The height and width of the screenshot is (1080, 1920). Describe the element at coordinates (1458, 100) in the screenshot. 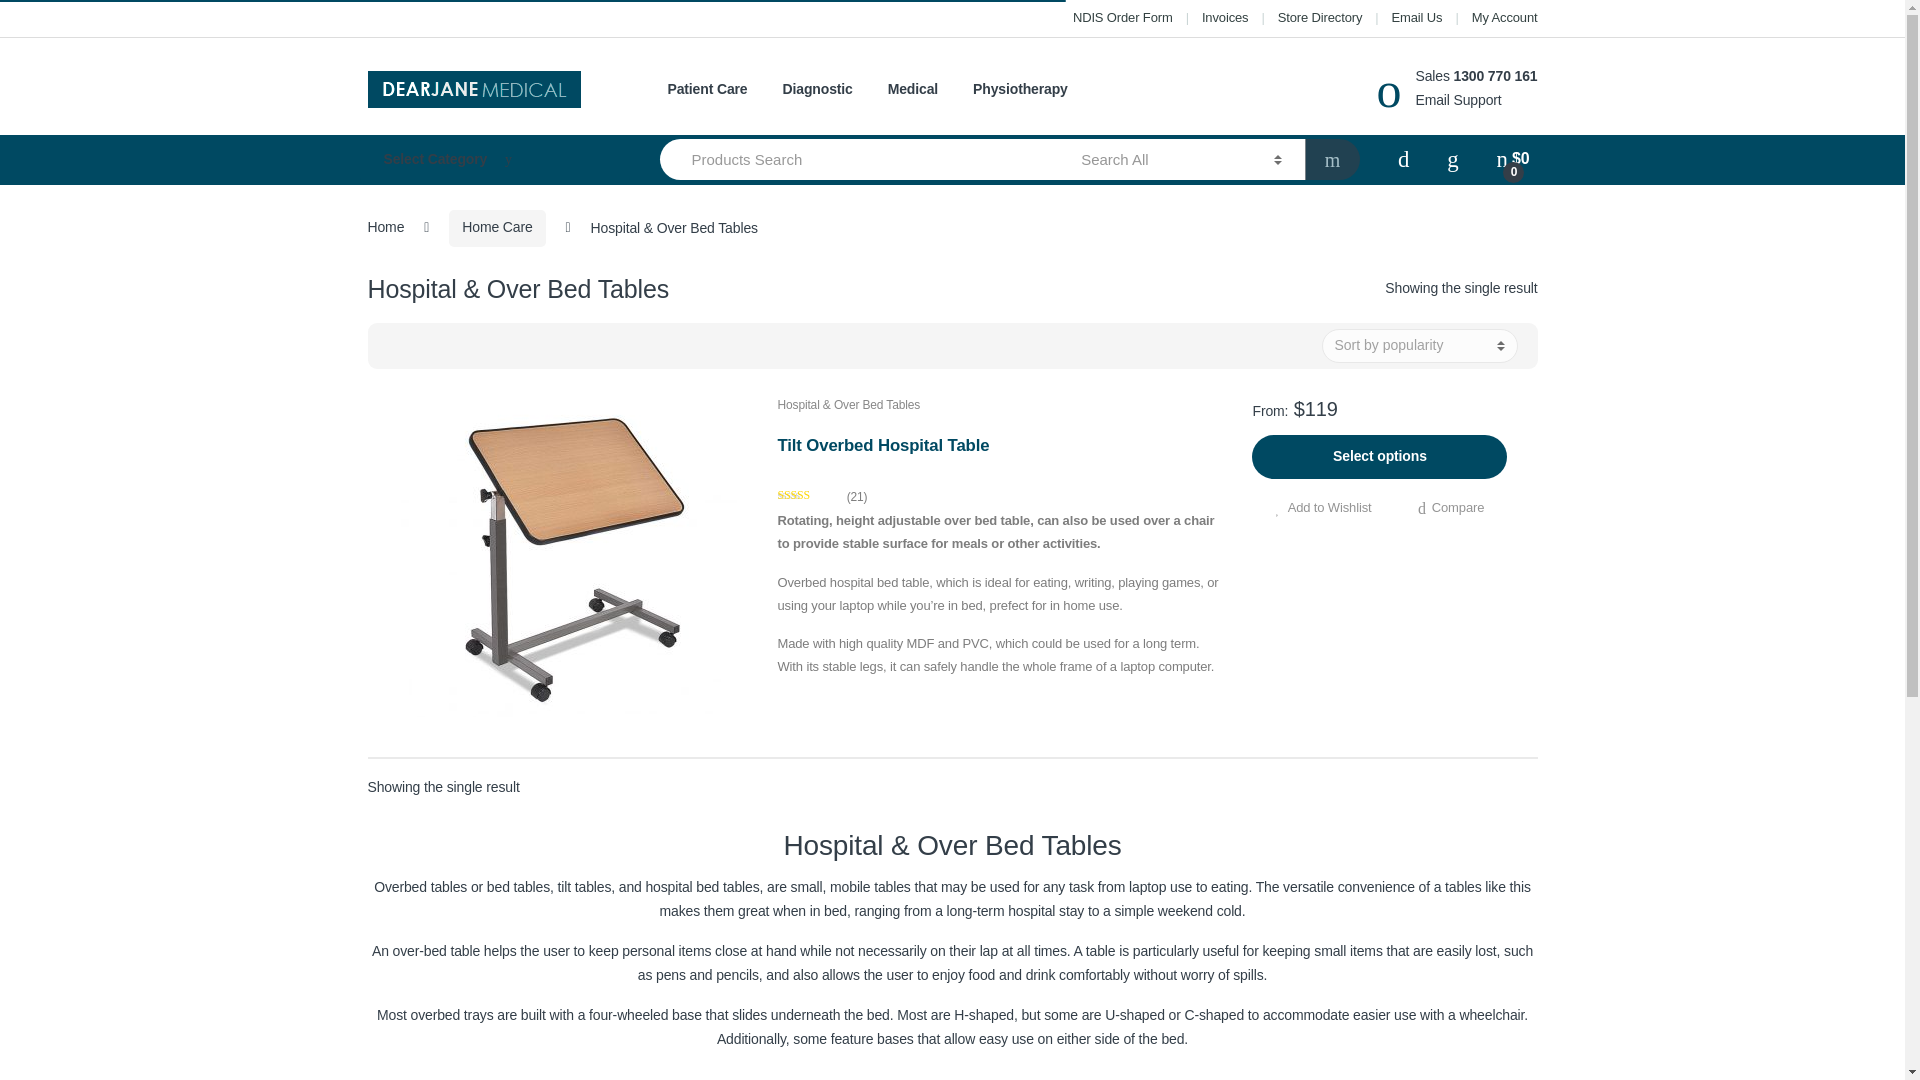

I see `Email Support` at that location.